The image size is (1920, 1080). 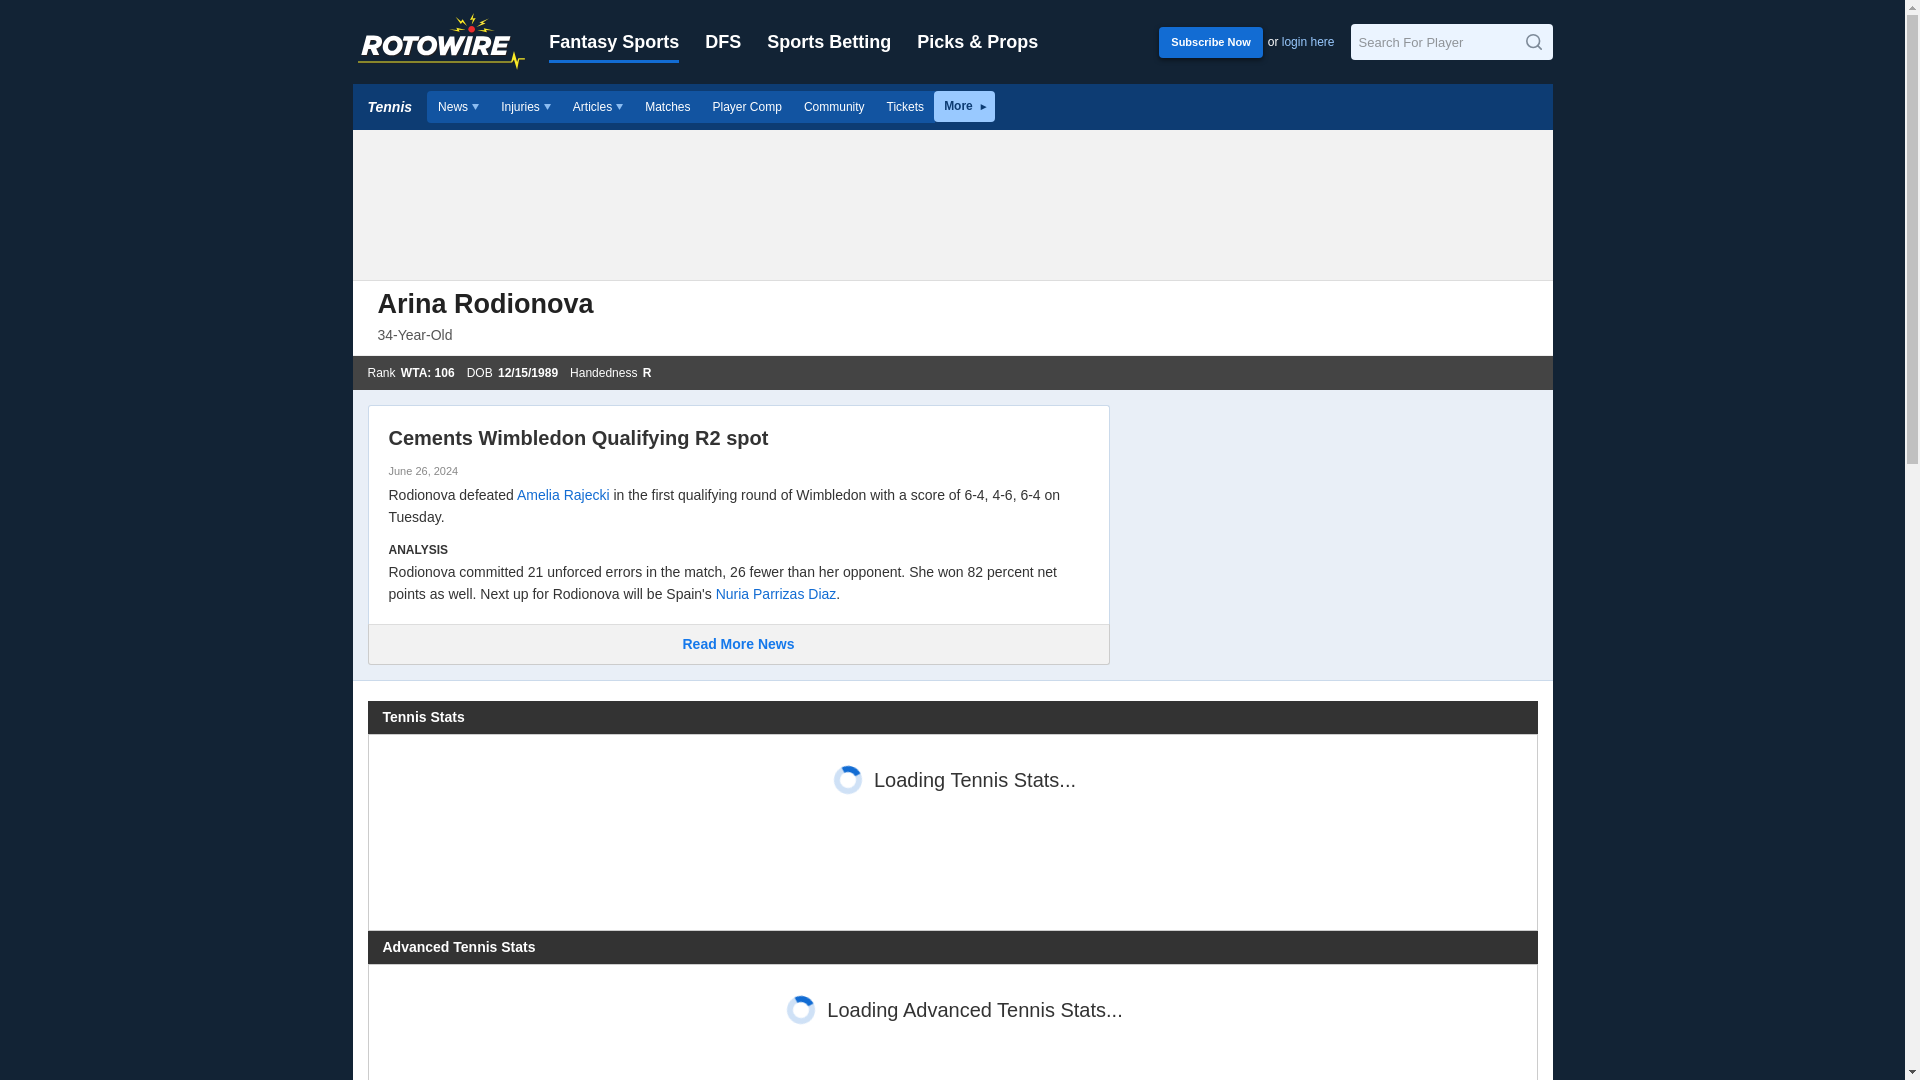 What do you see at coordinates (828, 42) in the screenshot?
I see `Sports Betting` at bounding box center [828, 42].